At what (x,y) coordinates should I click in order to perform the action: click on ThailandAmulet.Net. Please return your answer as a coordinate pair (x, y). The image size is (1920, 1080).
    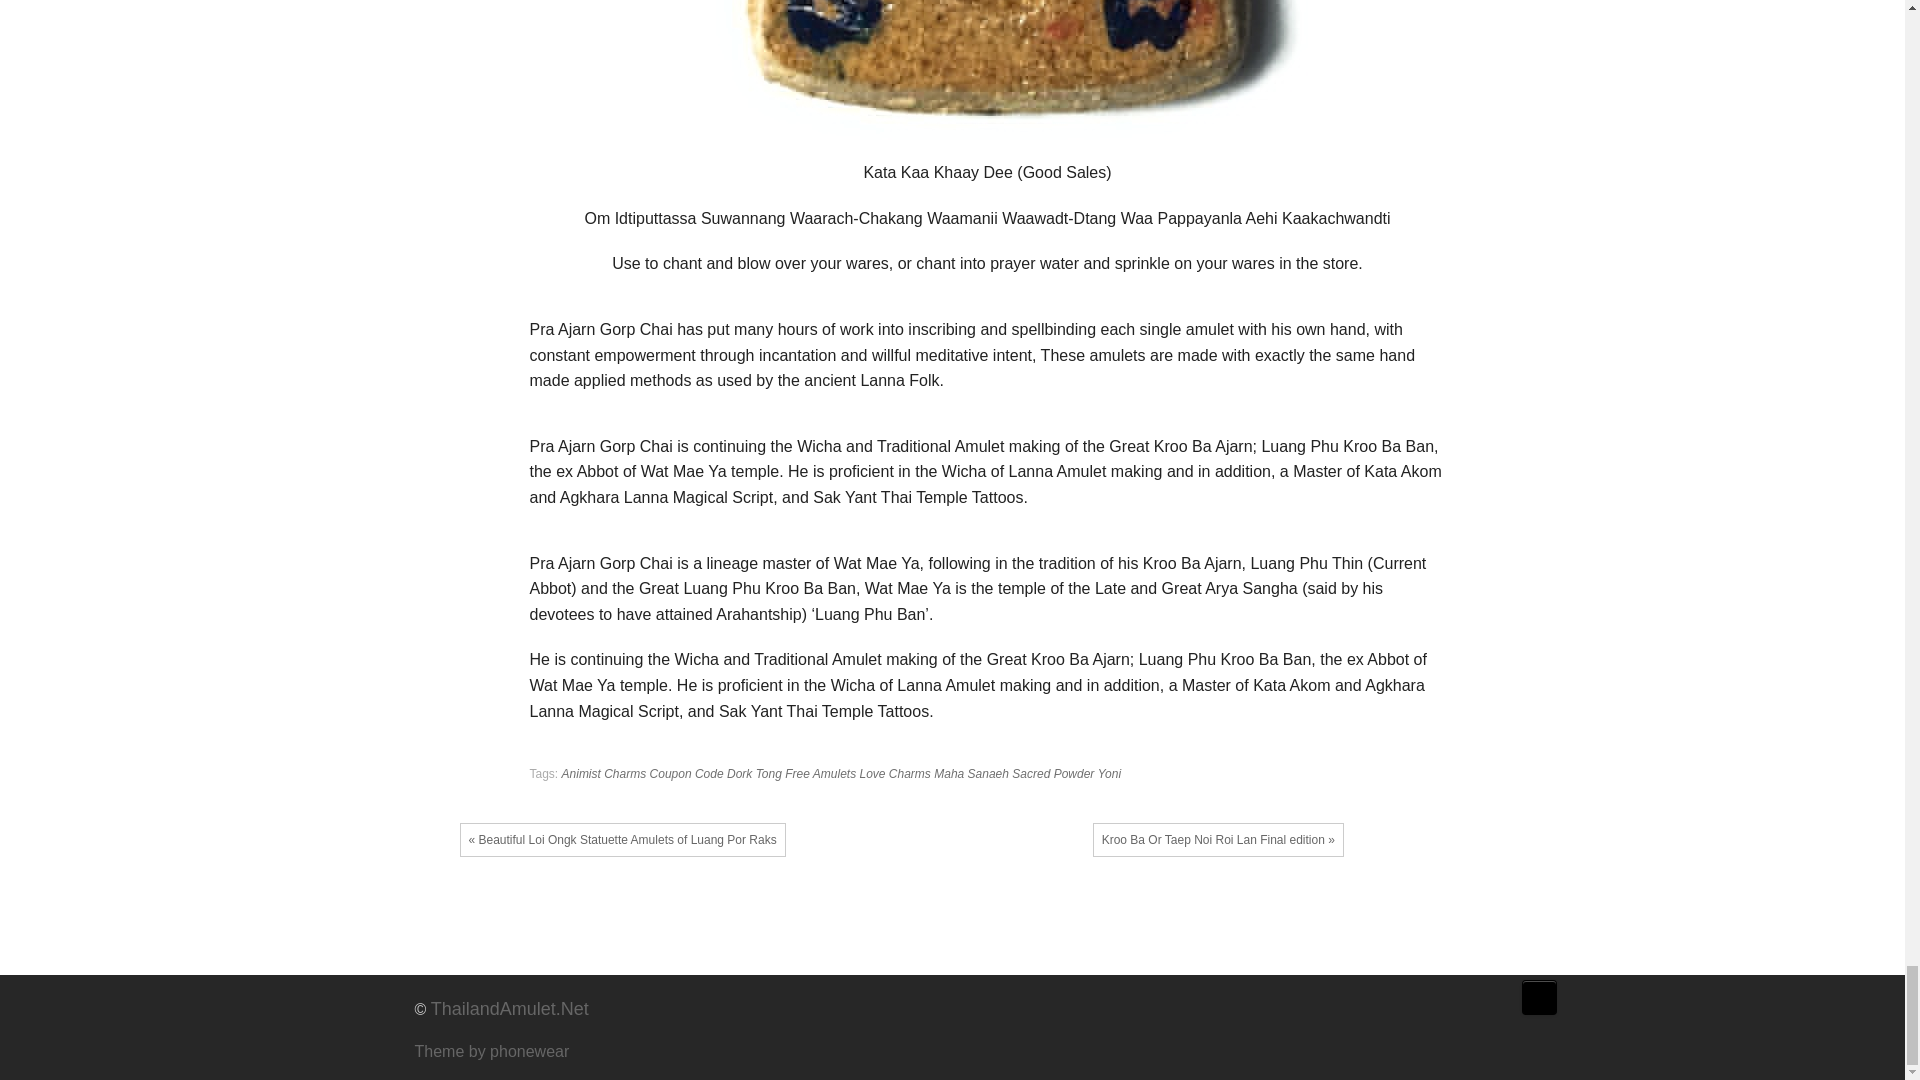
    Looking at the image, I should click on (510, 1009).